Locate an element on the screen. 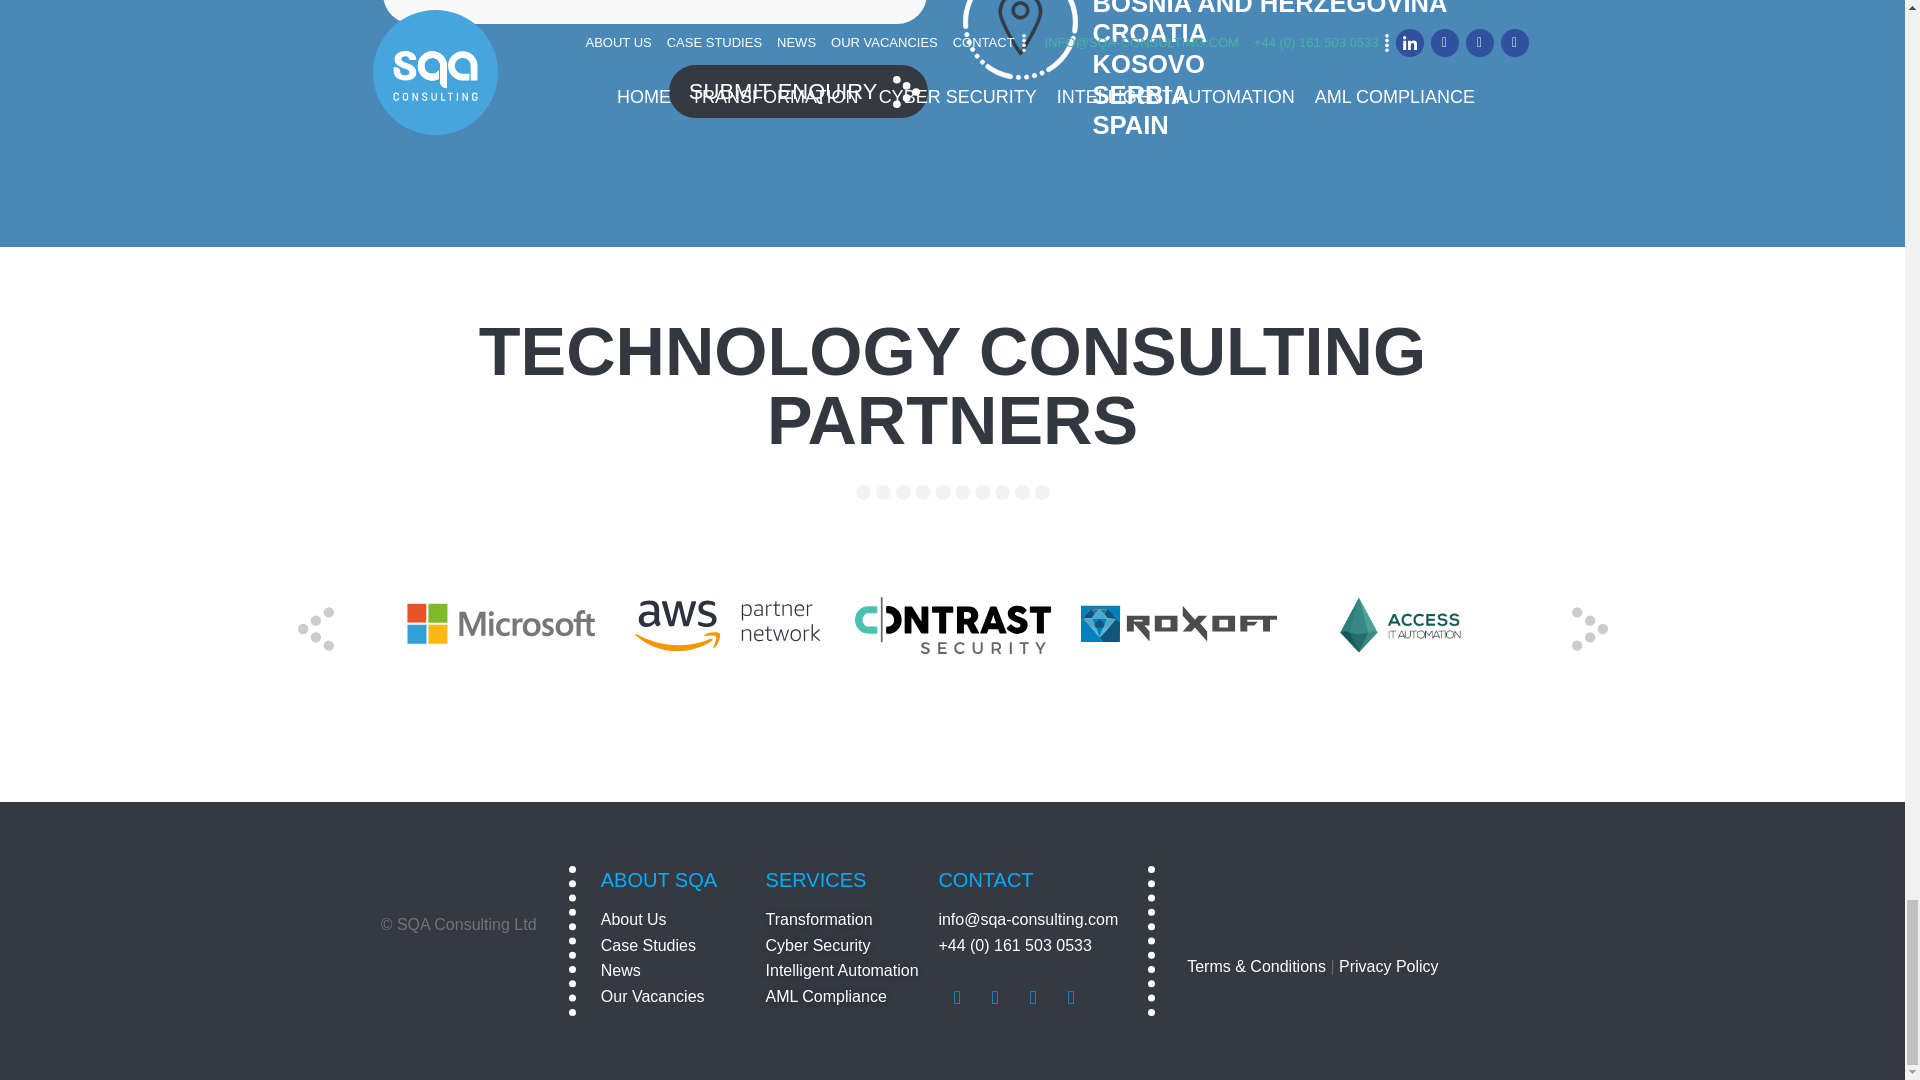 This screenshot has width=1920, height=1080. Submit Enquiry is located at coordinates (798, 90).